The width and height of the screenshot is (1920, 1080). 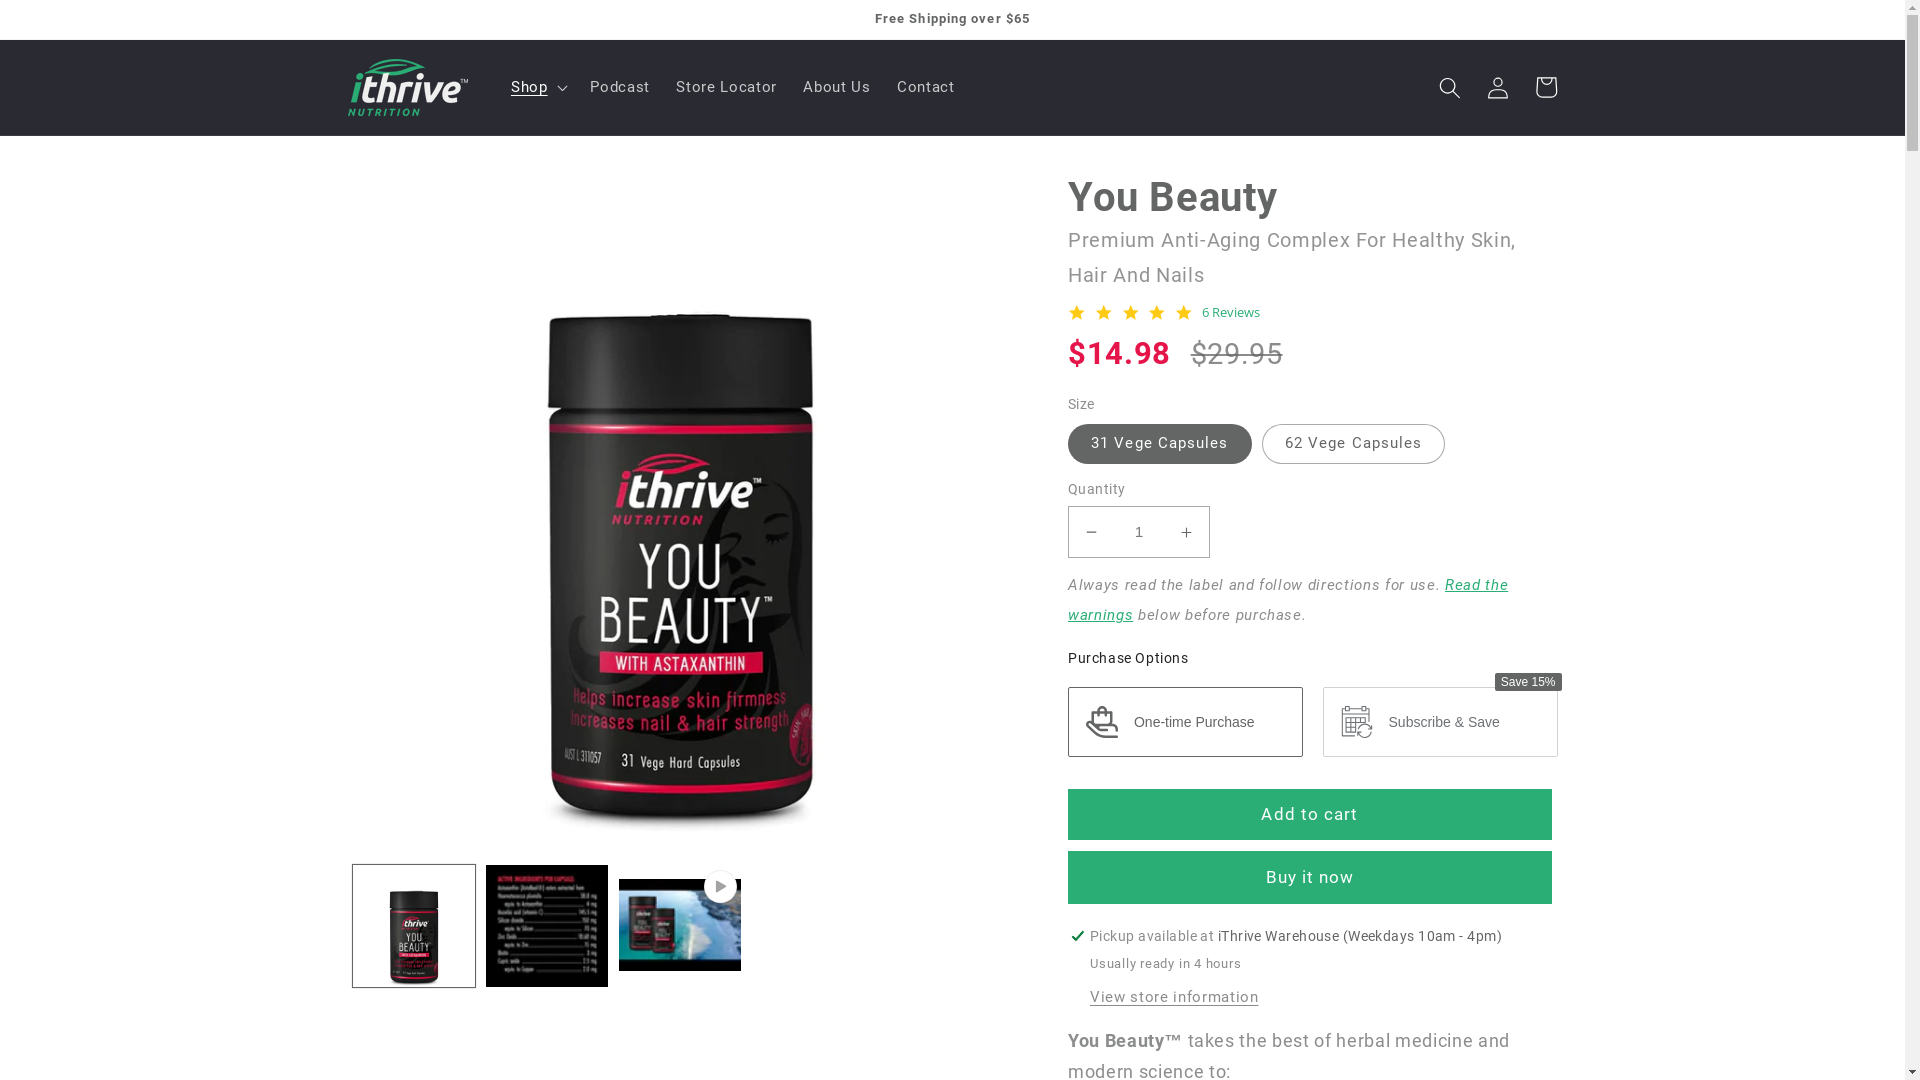 What do you see at coordinates (1186, 722) in the screenshot?
I see `One-time Purchase` at bounding box center [1186, 722].